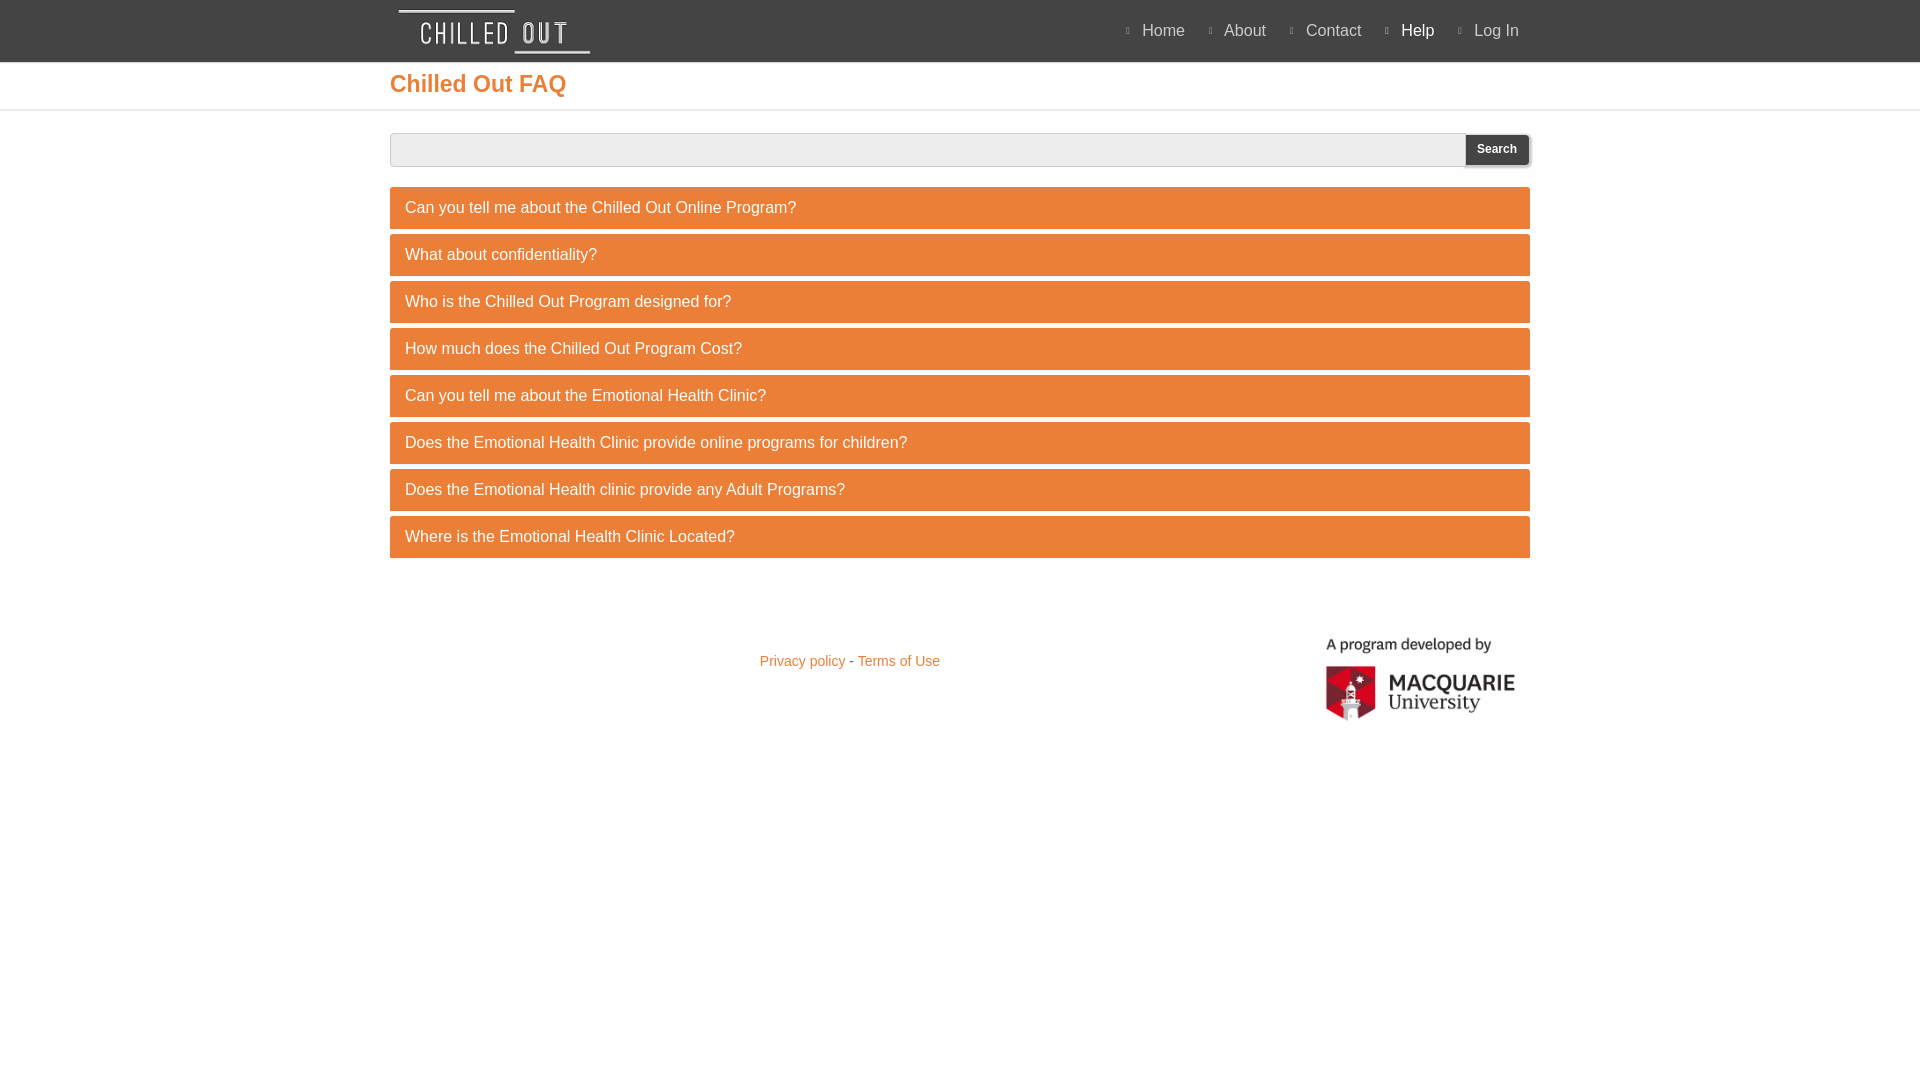  Describe the element at coordinates (1324, 30) in the screenshot. I see `Can you tell me about the Chilled Out Online Program?` at that location.